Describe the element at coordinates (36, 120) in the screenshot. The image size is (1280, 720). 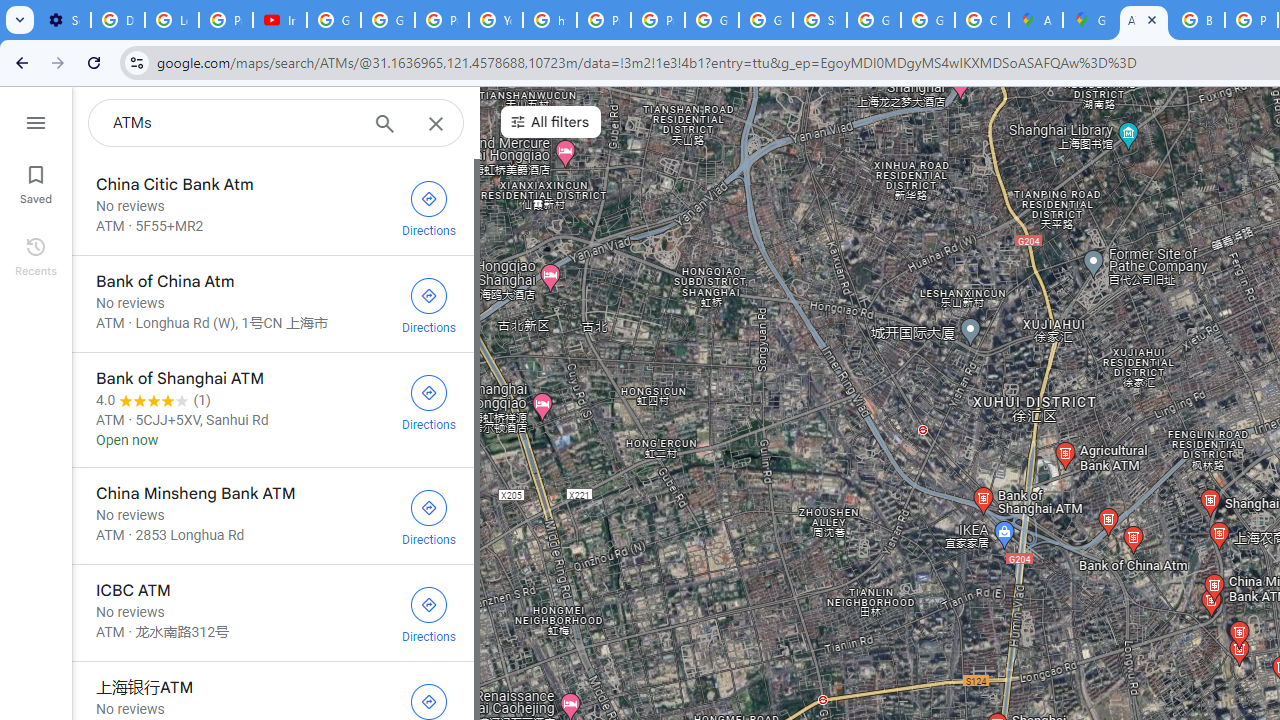
I see `Menu` at that location.